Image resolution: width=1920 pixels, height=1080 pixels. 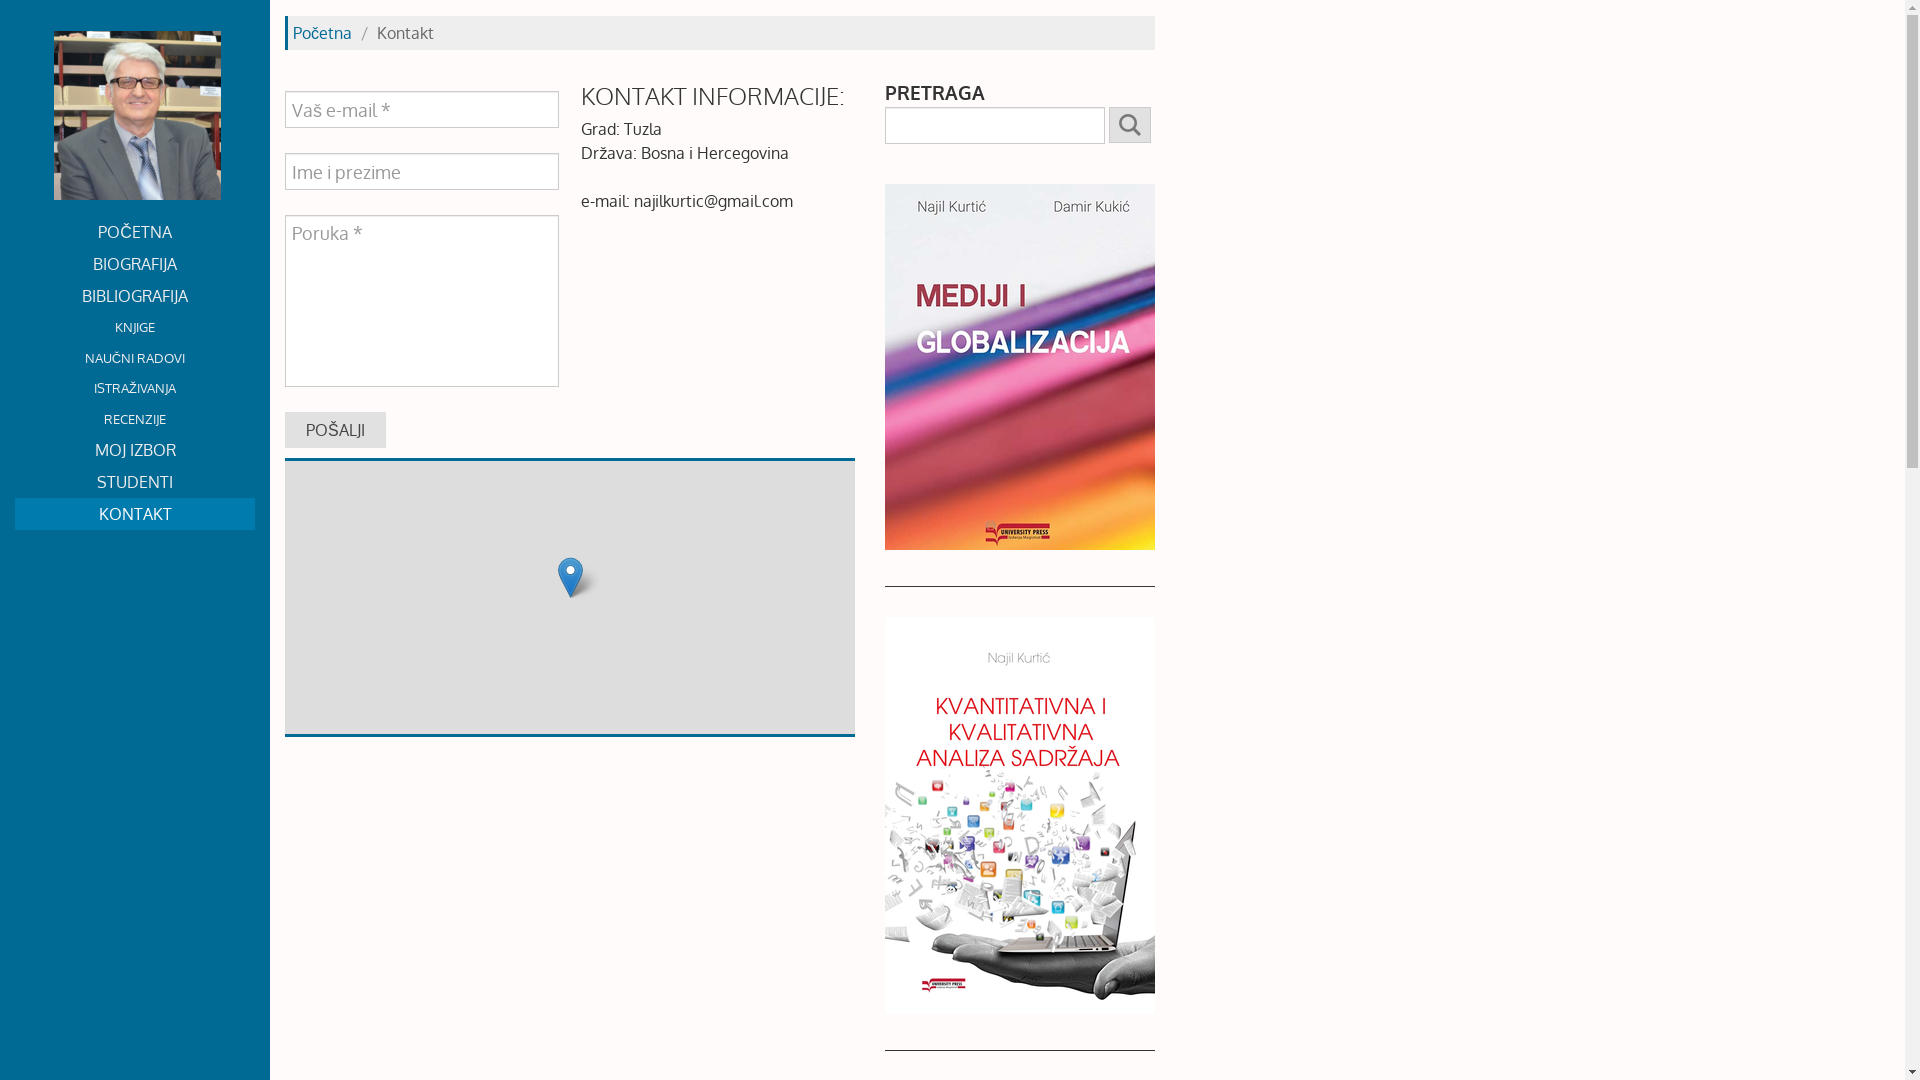 I want to click on BIBLIOGRAFIJA, so click(x=135, y=296).